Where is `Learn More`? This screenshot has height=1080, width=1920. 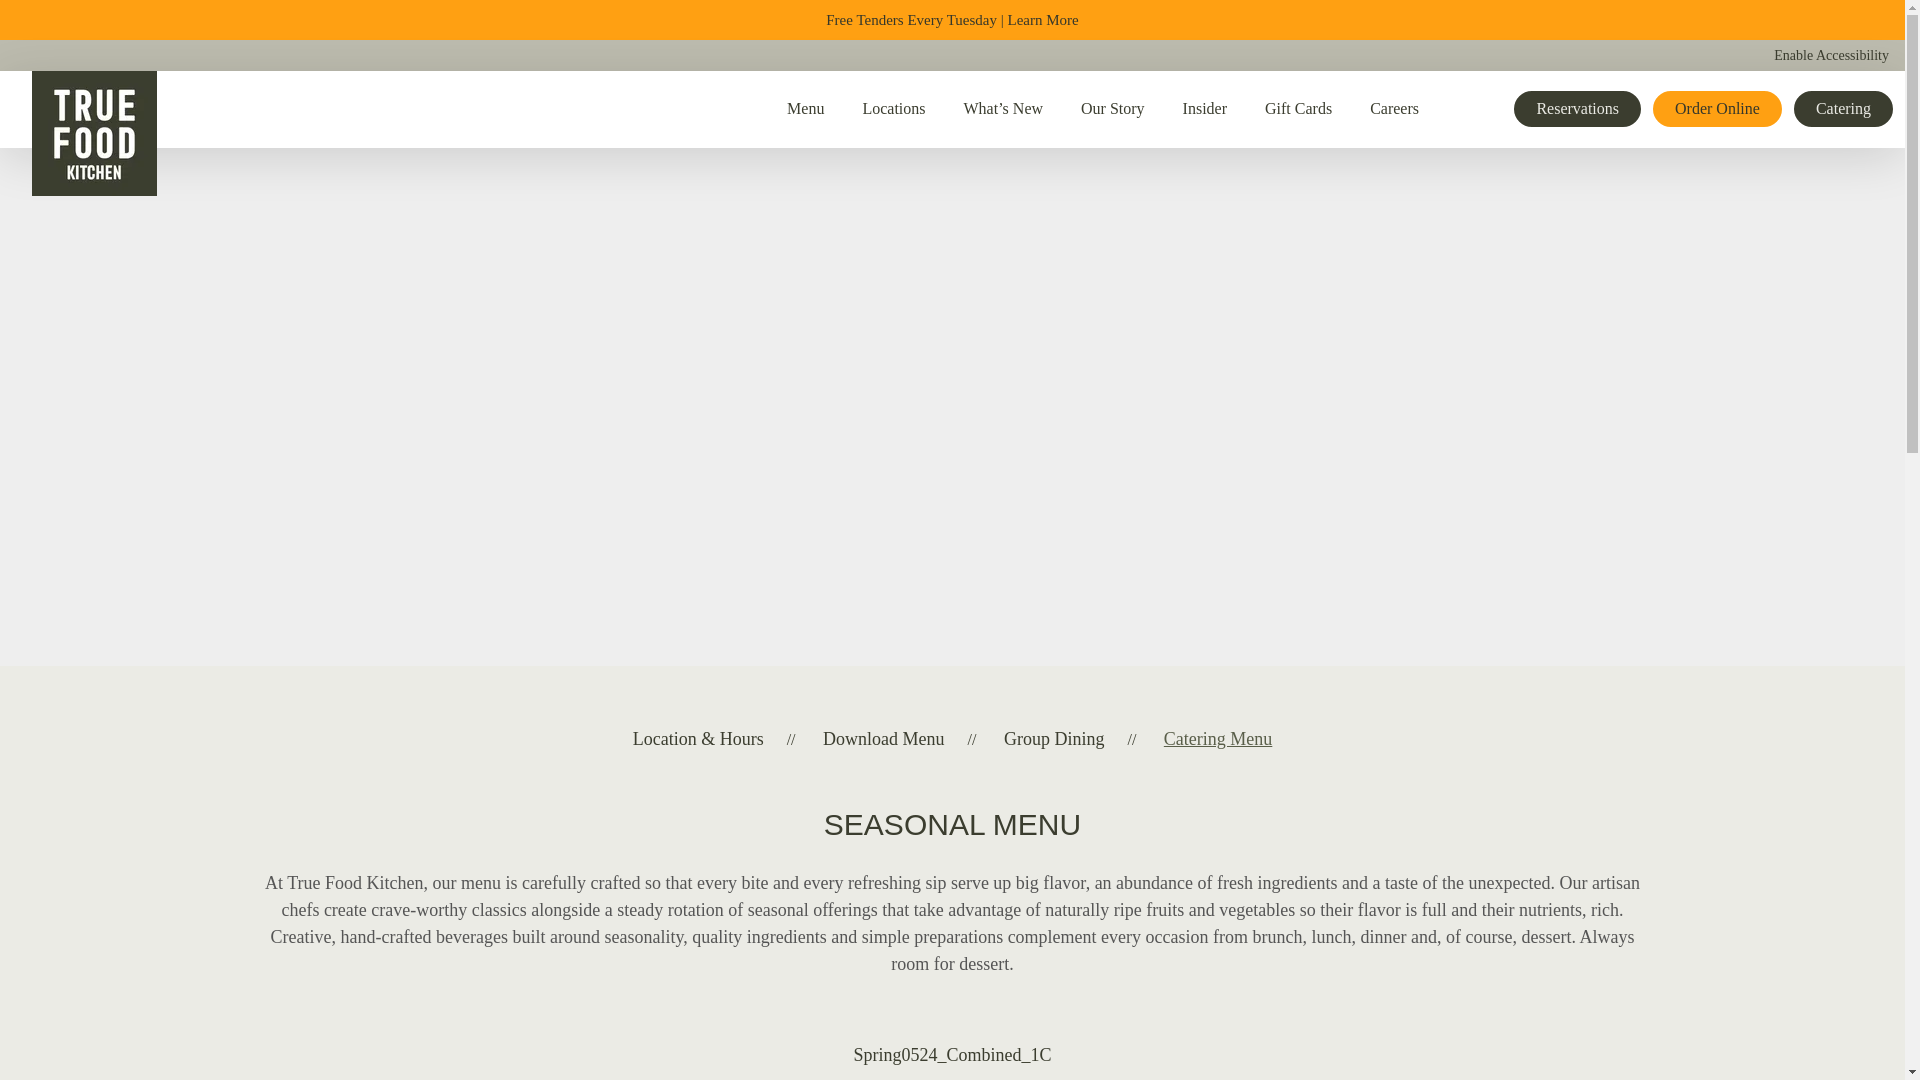
Learn More is located at coordinates (1044, 20).